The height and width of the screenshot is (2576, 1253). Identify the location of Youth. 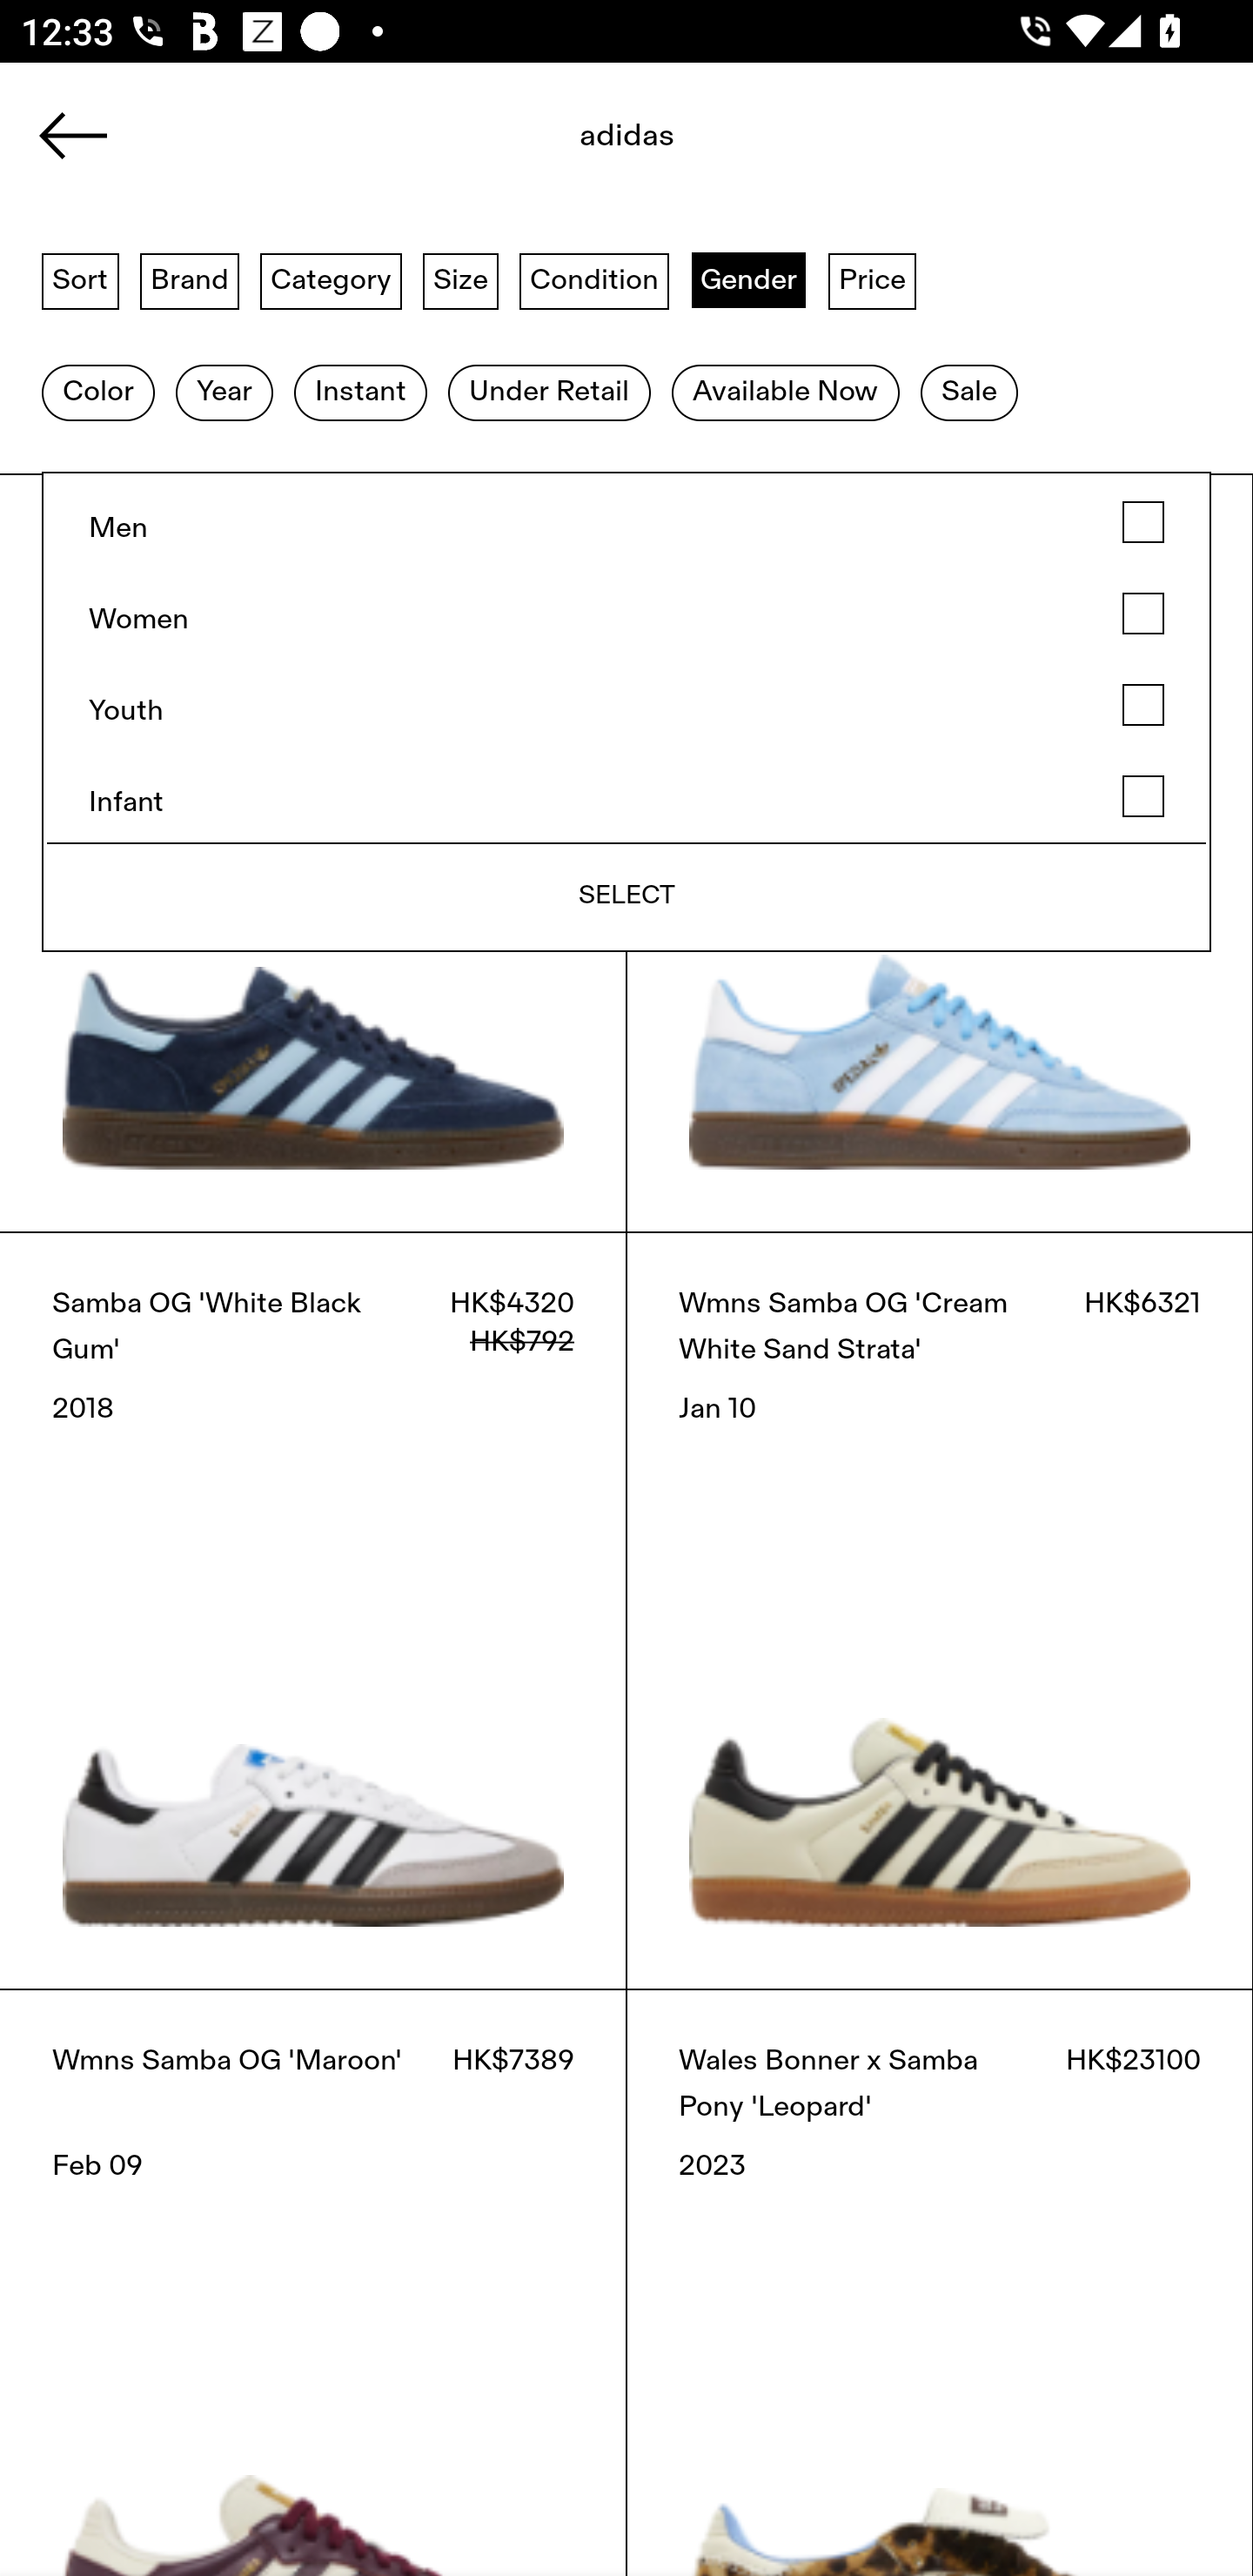
(626, 705).